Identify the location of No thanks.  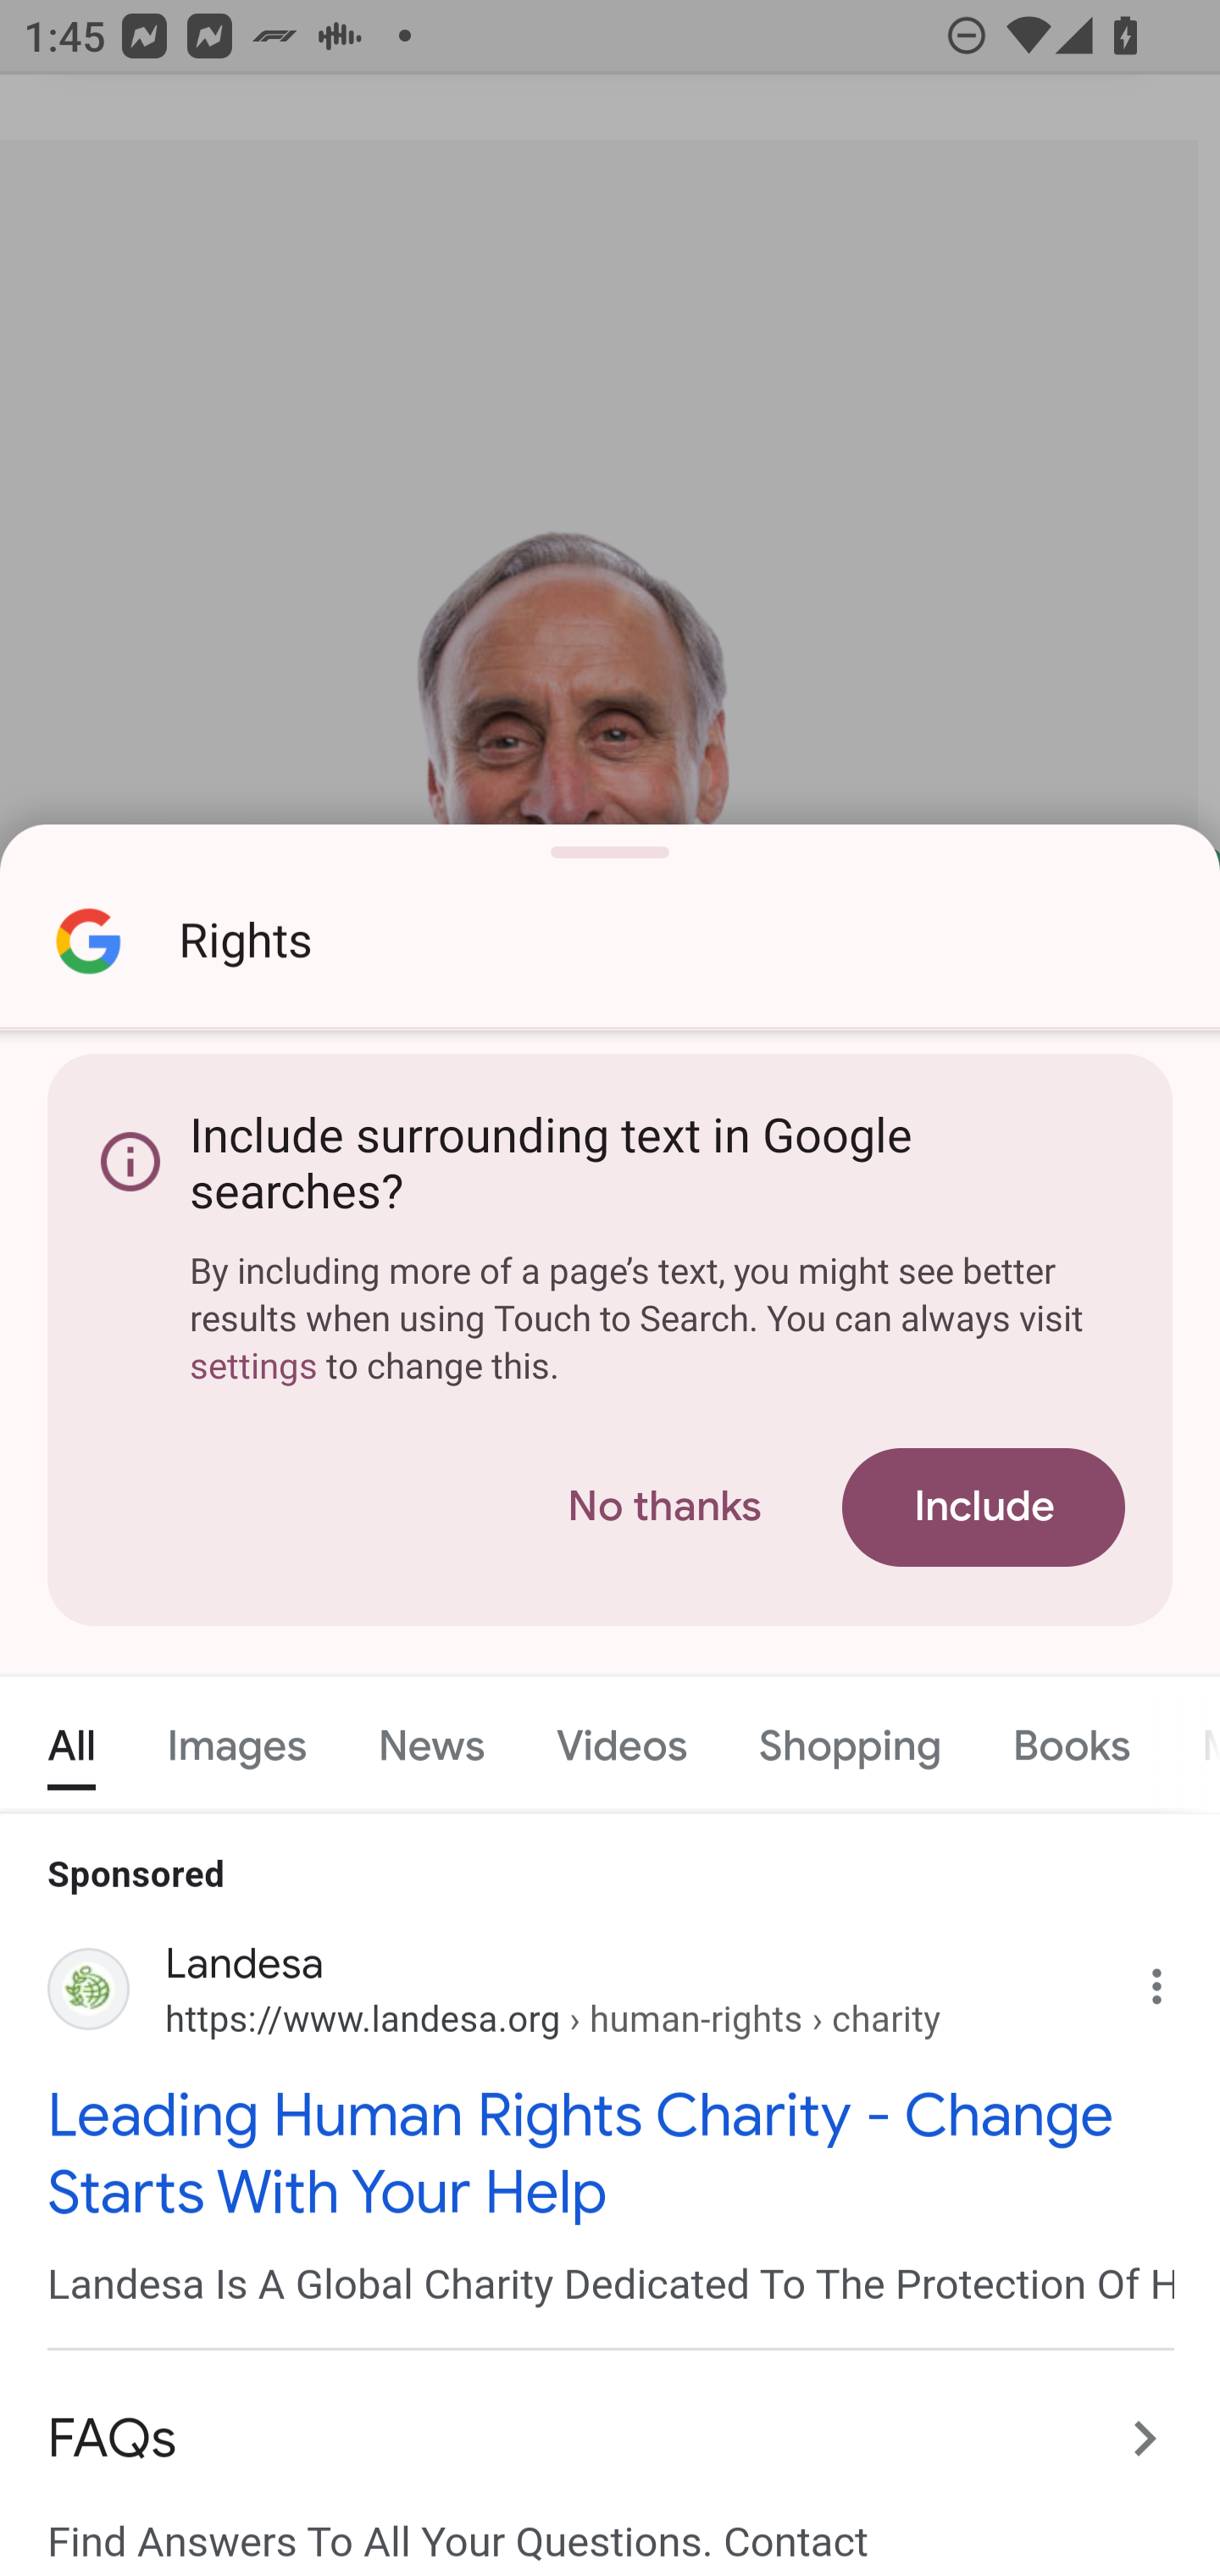
(664, 1508).